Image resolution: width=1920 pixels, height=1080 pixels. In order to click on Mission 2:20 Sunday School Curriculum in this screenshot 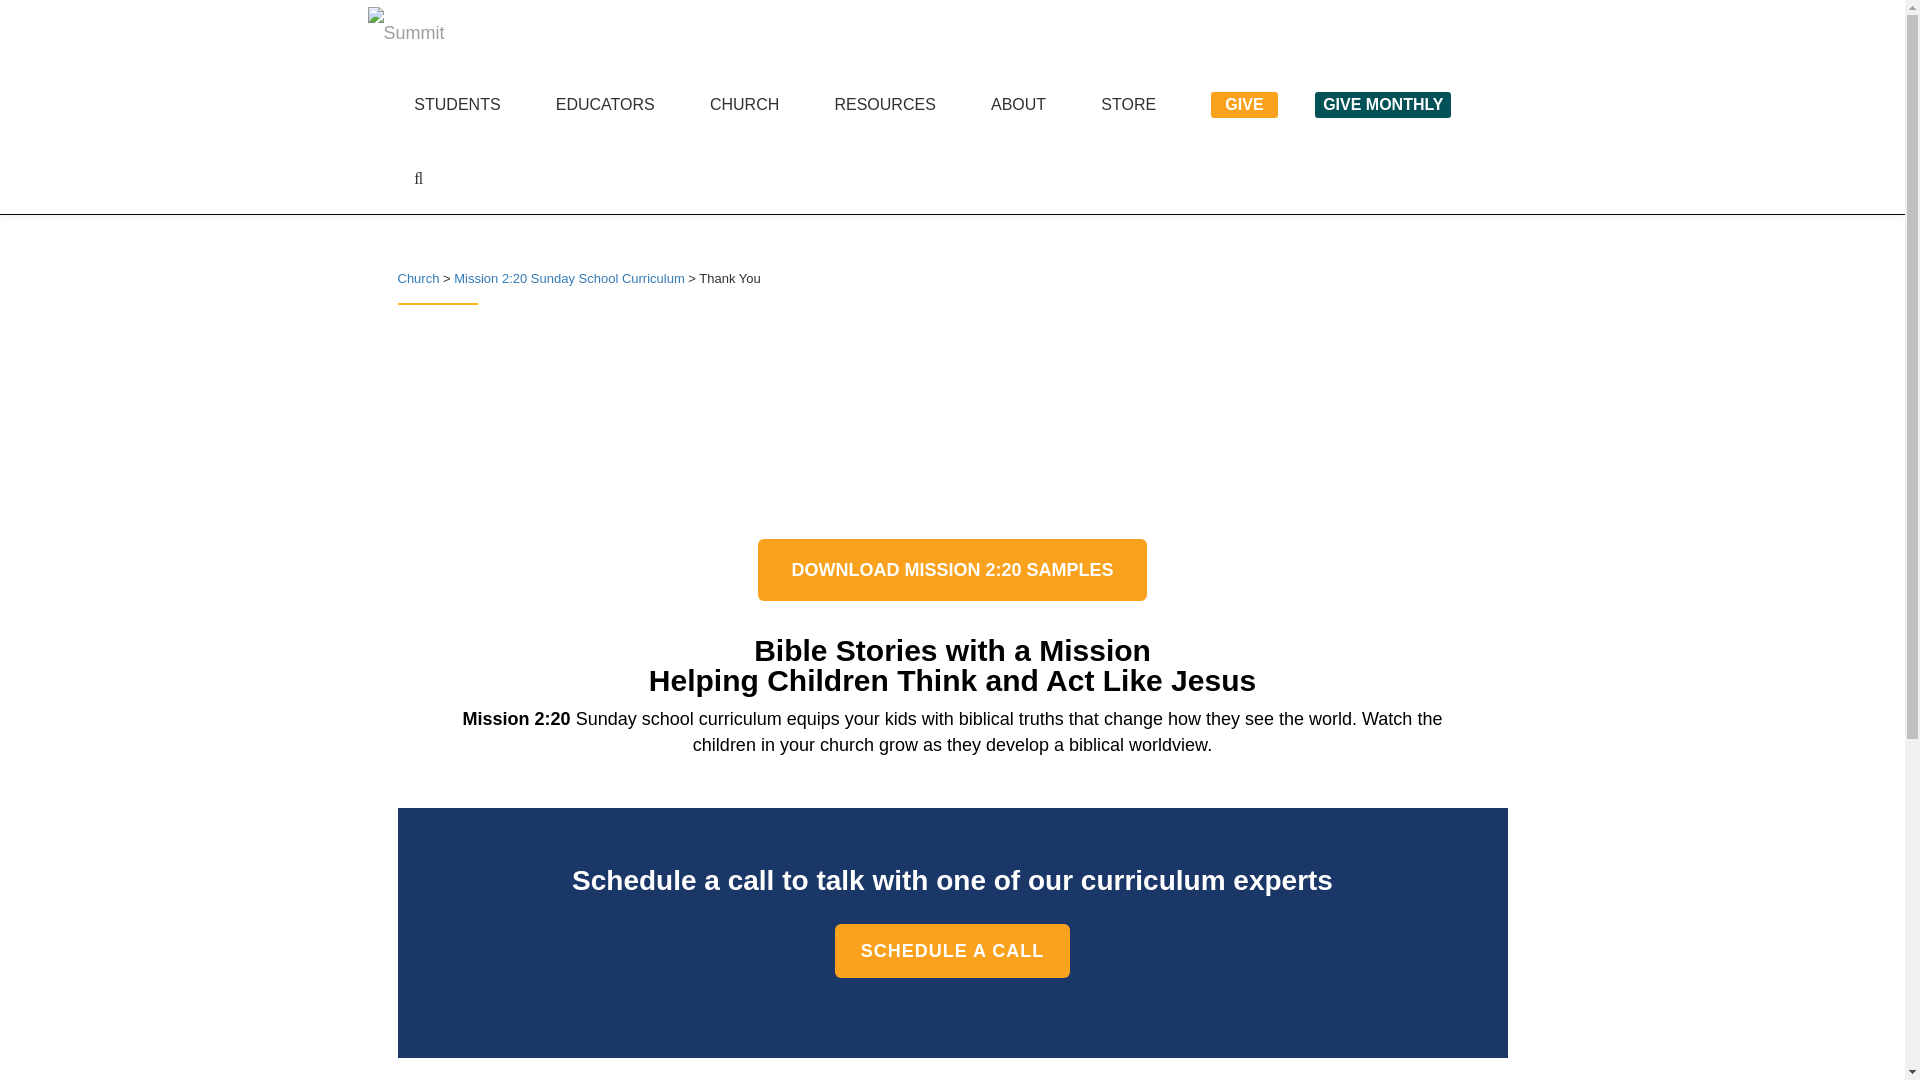, I will do `click(569, 278)`.